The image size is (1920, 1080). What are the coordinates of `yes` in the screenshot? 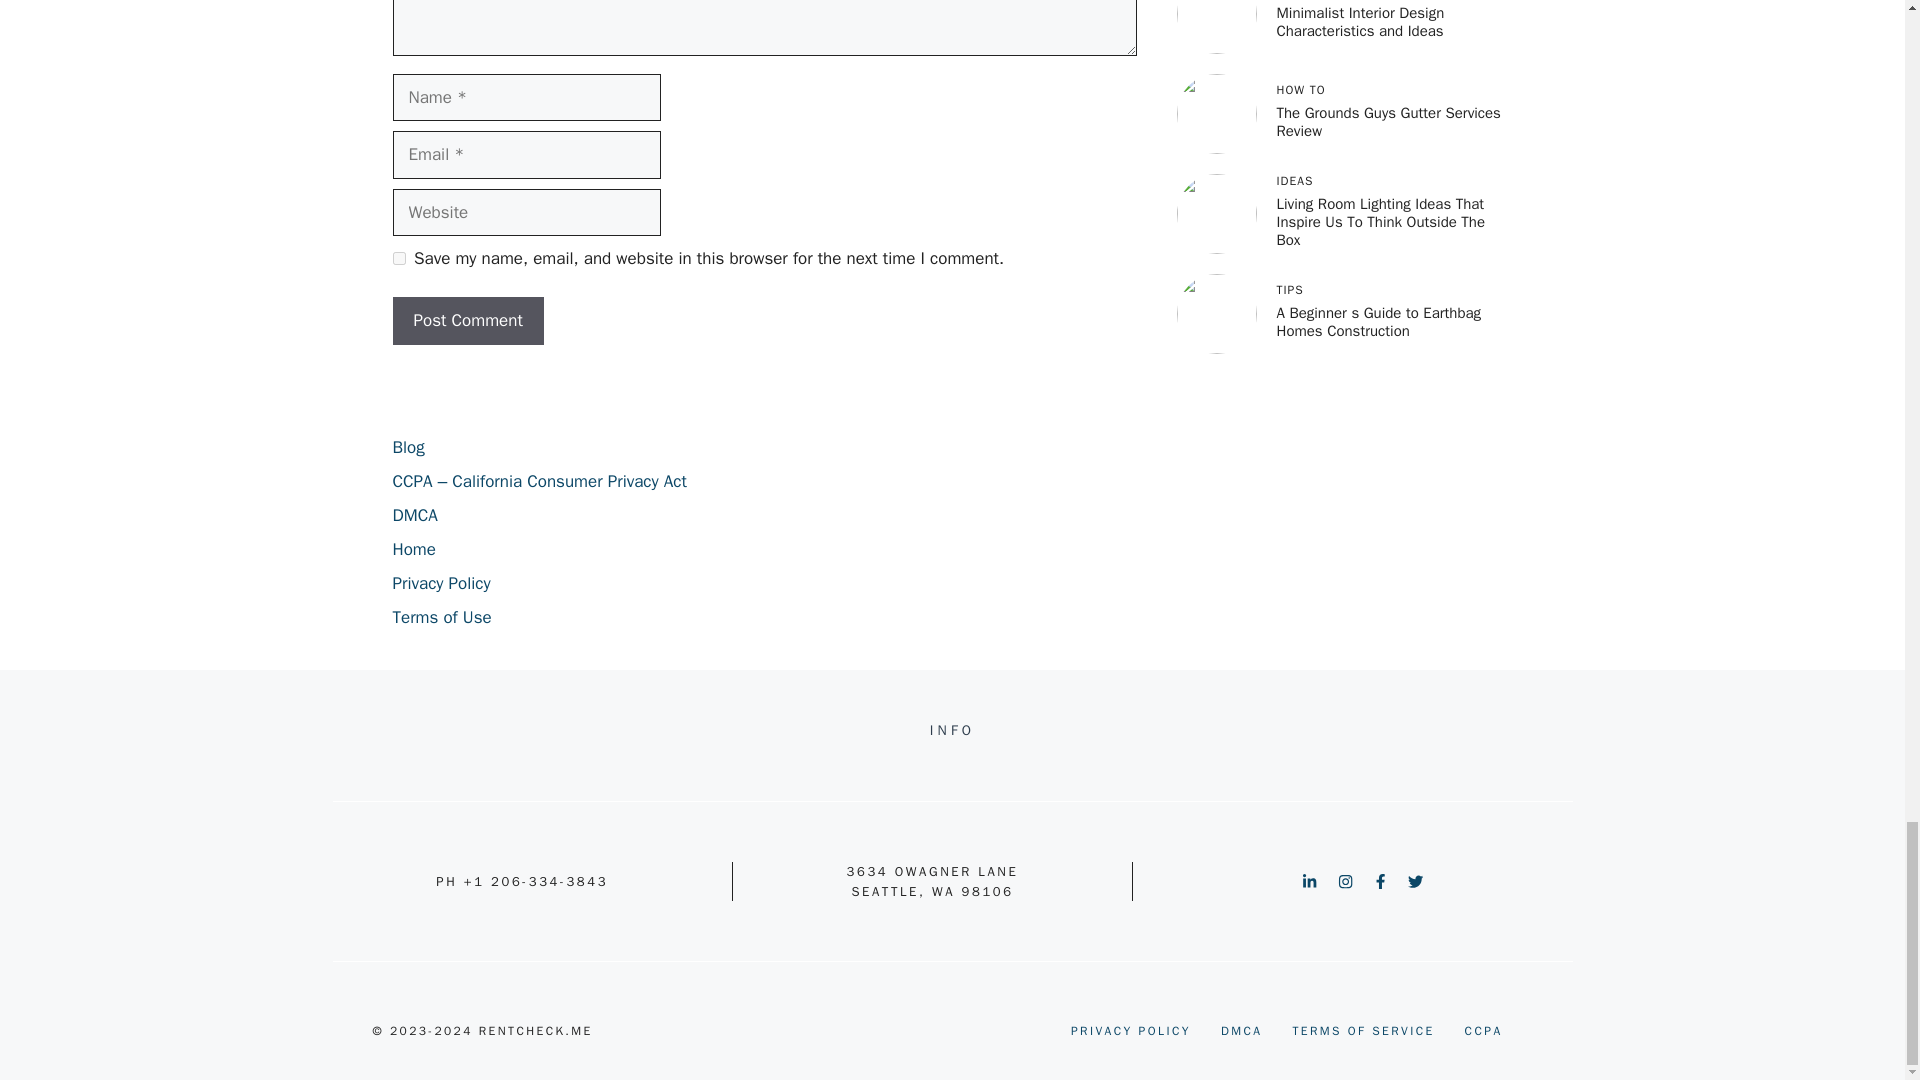 It's located at (398, 258).